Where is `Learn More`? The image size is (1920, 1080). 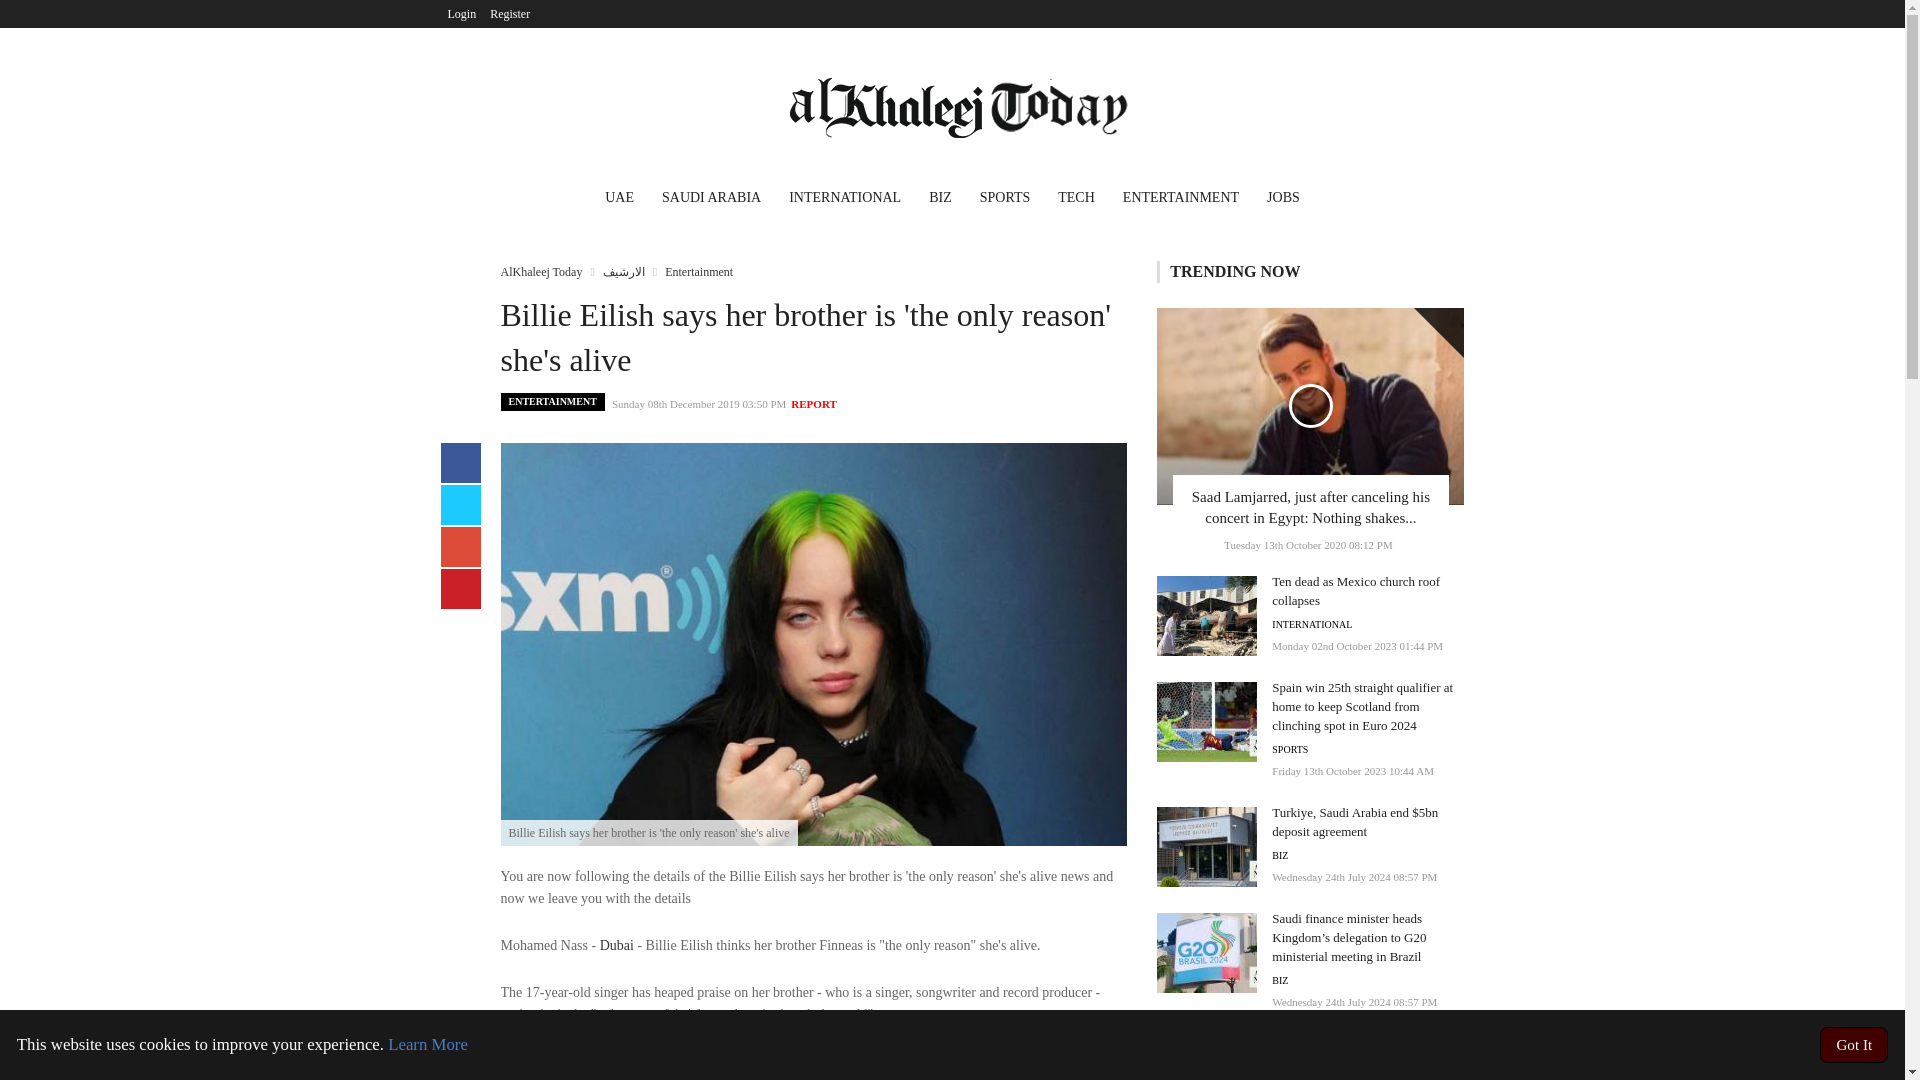
Learn More is located at coordinates (428, 1044).